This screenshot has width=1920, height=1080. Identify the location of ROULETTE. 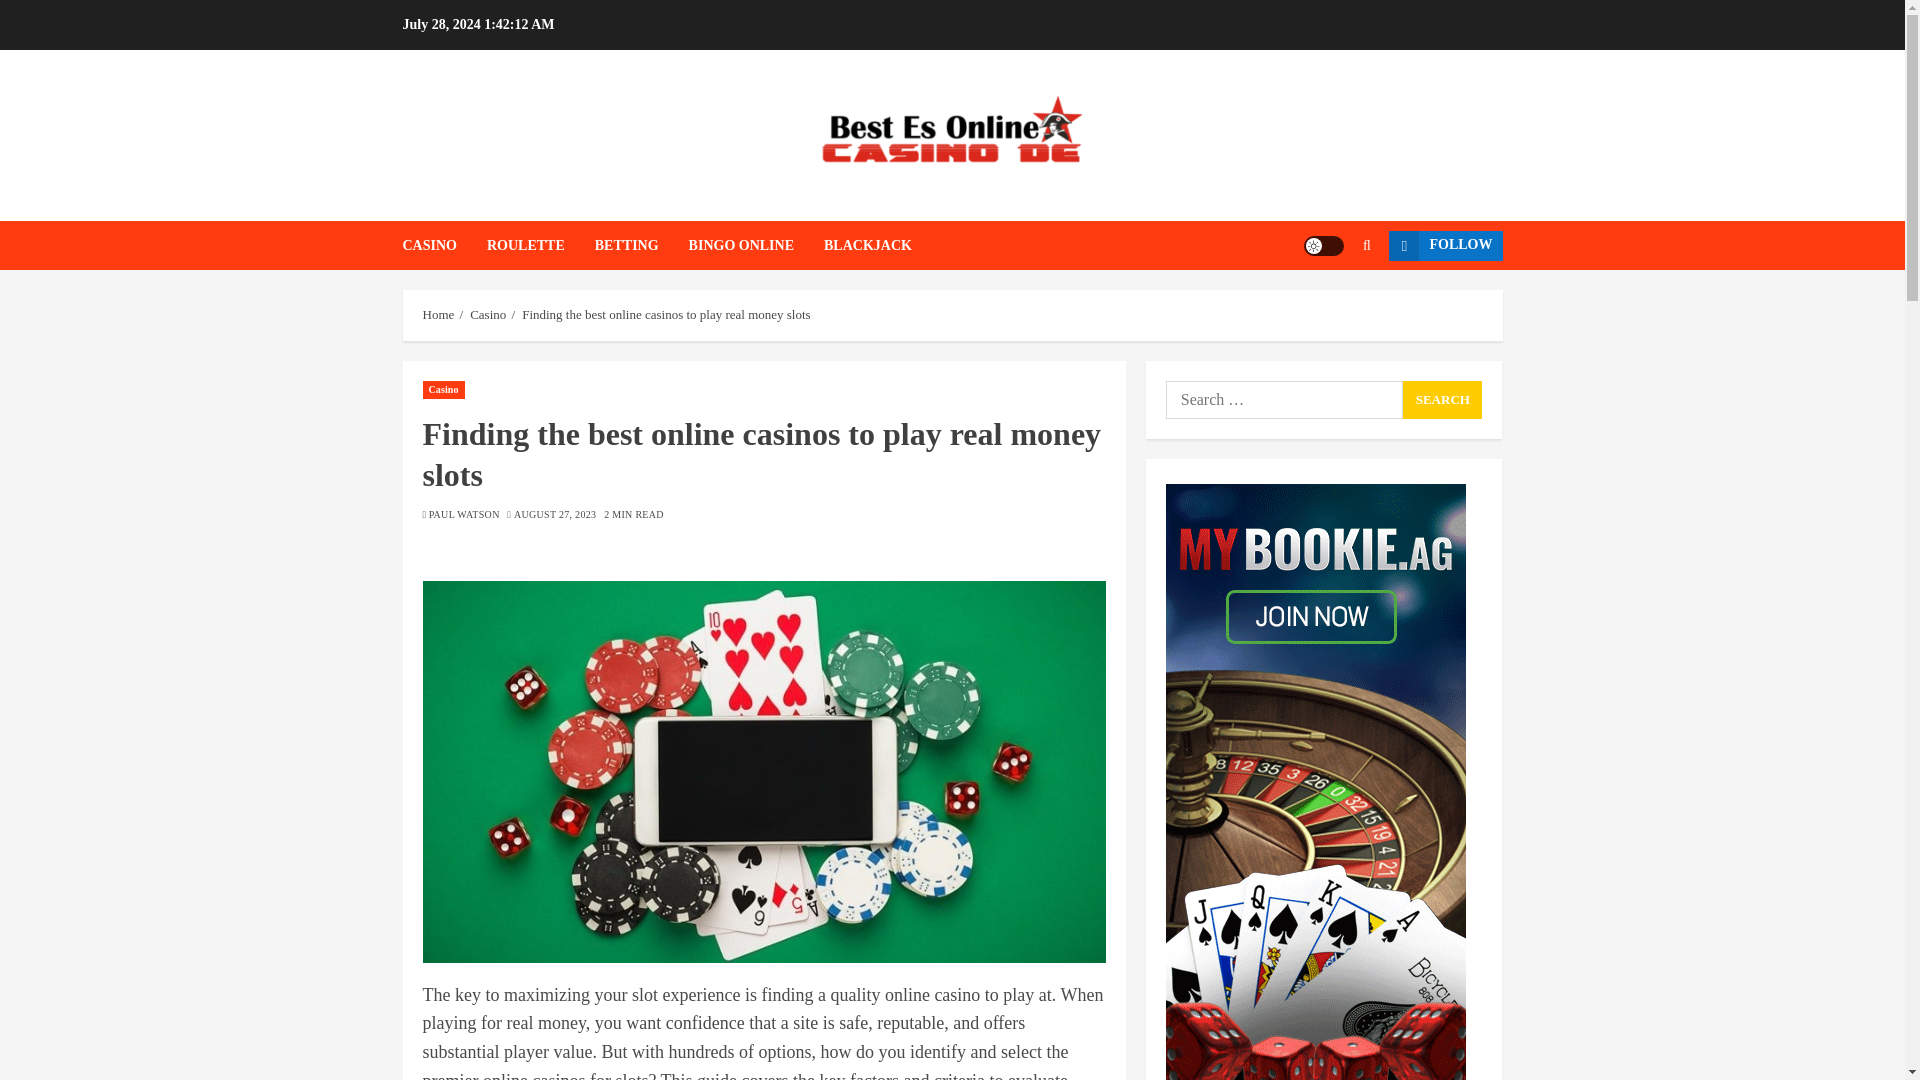
(541, 246).